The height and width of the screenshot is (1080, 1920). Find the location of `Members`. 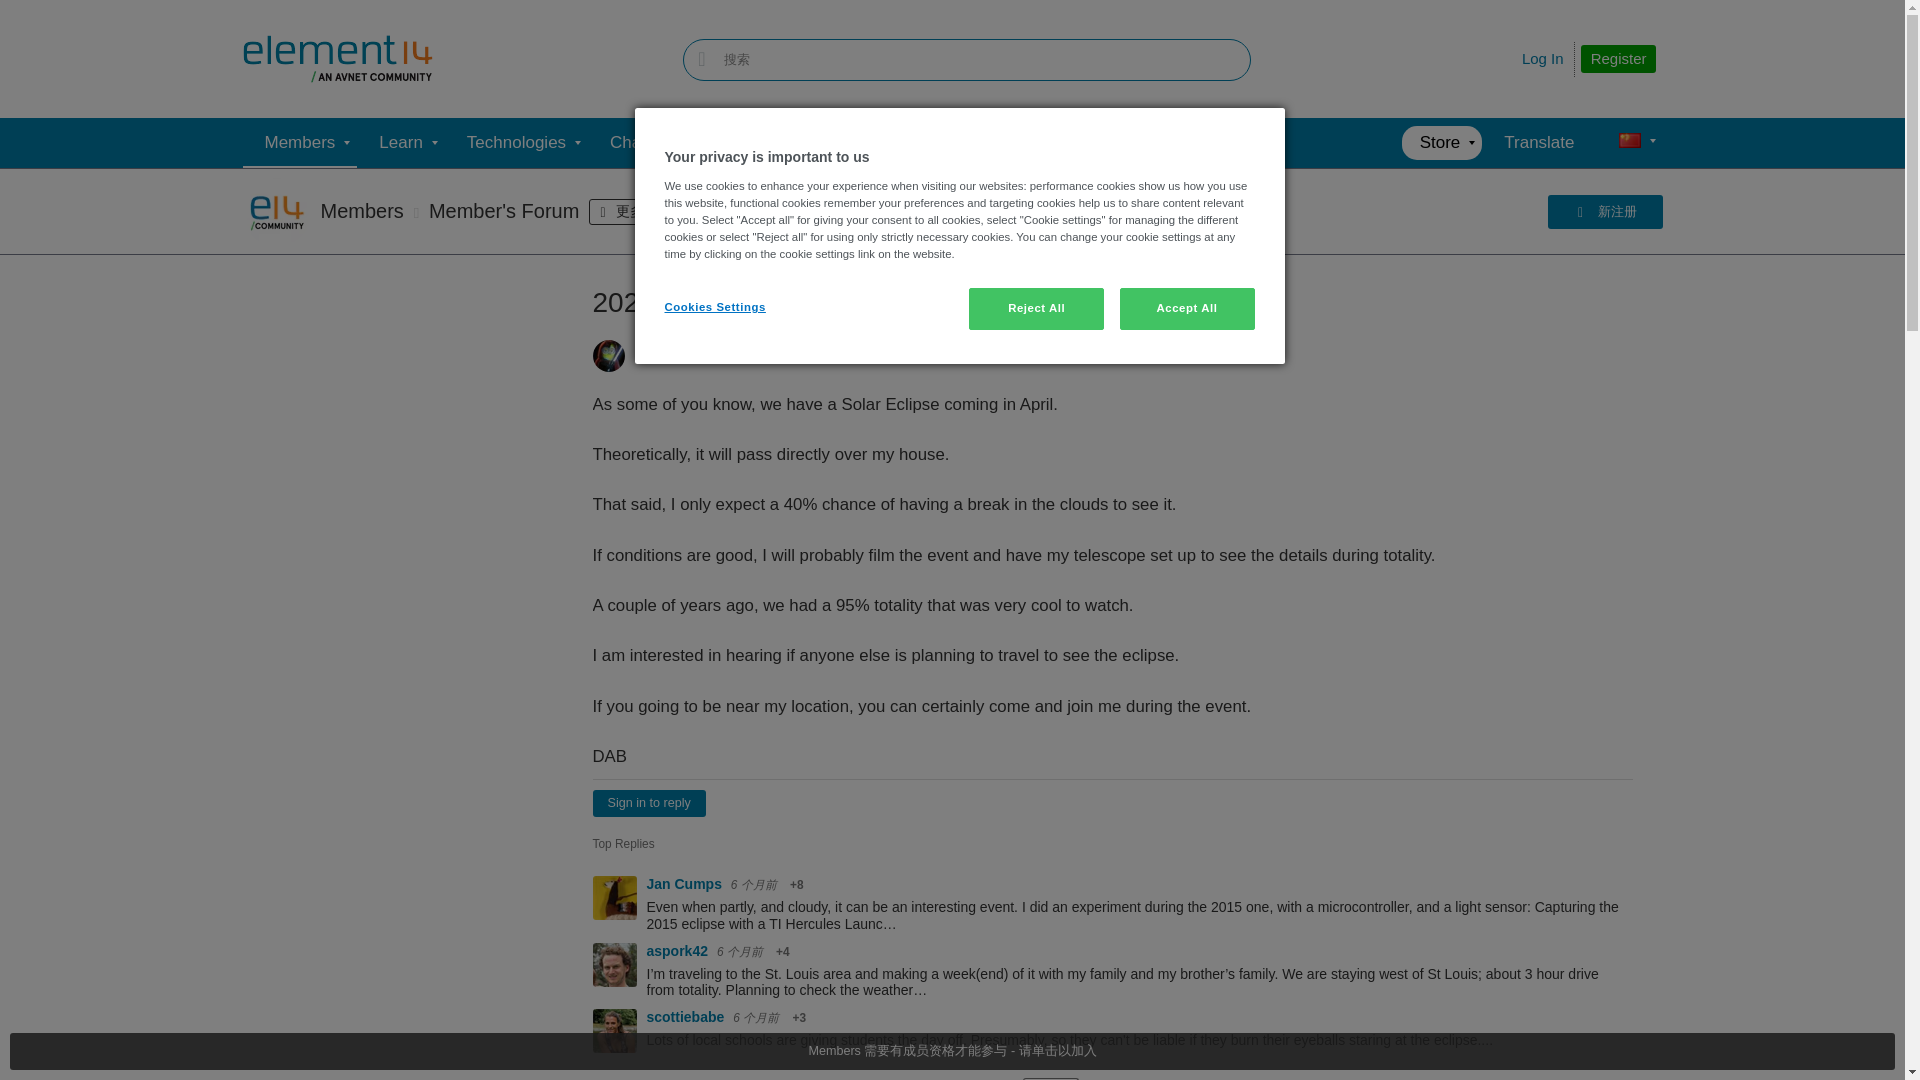

Members is located at coordinates (299, 142).